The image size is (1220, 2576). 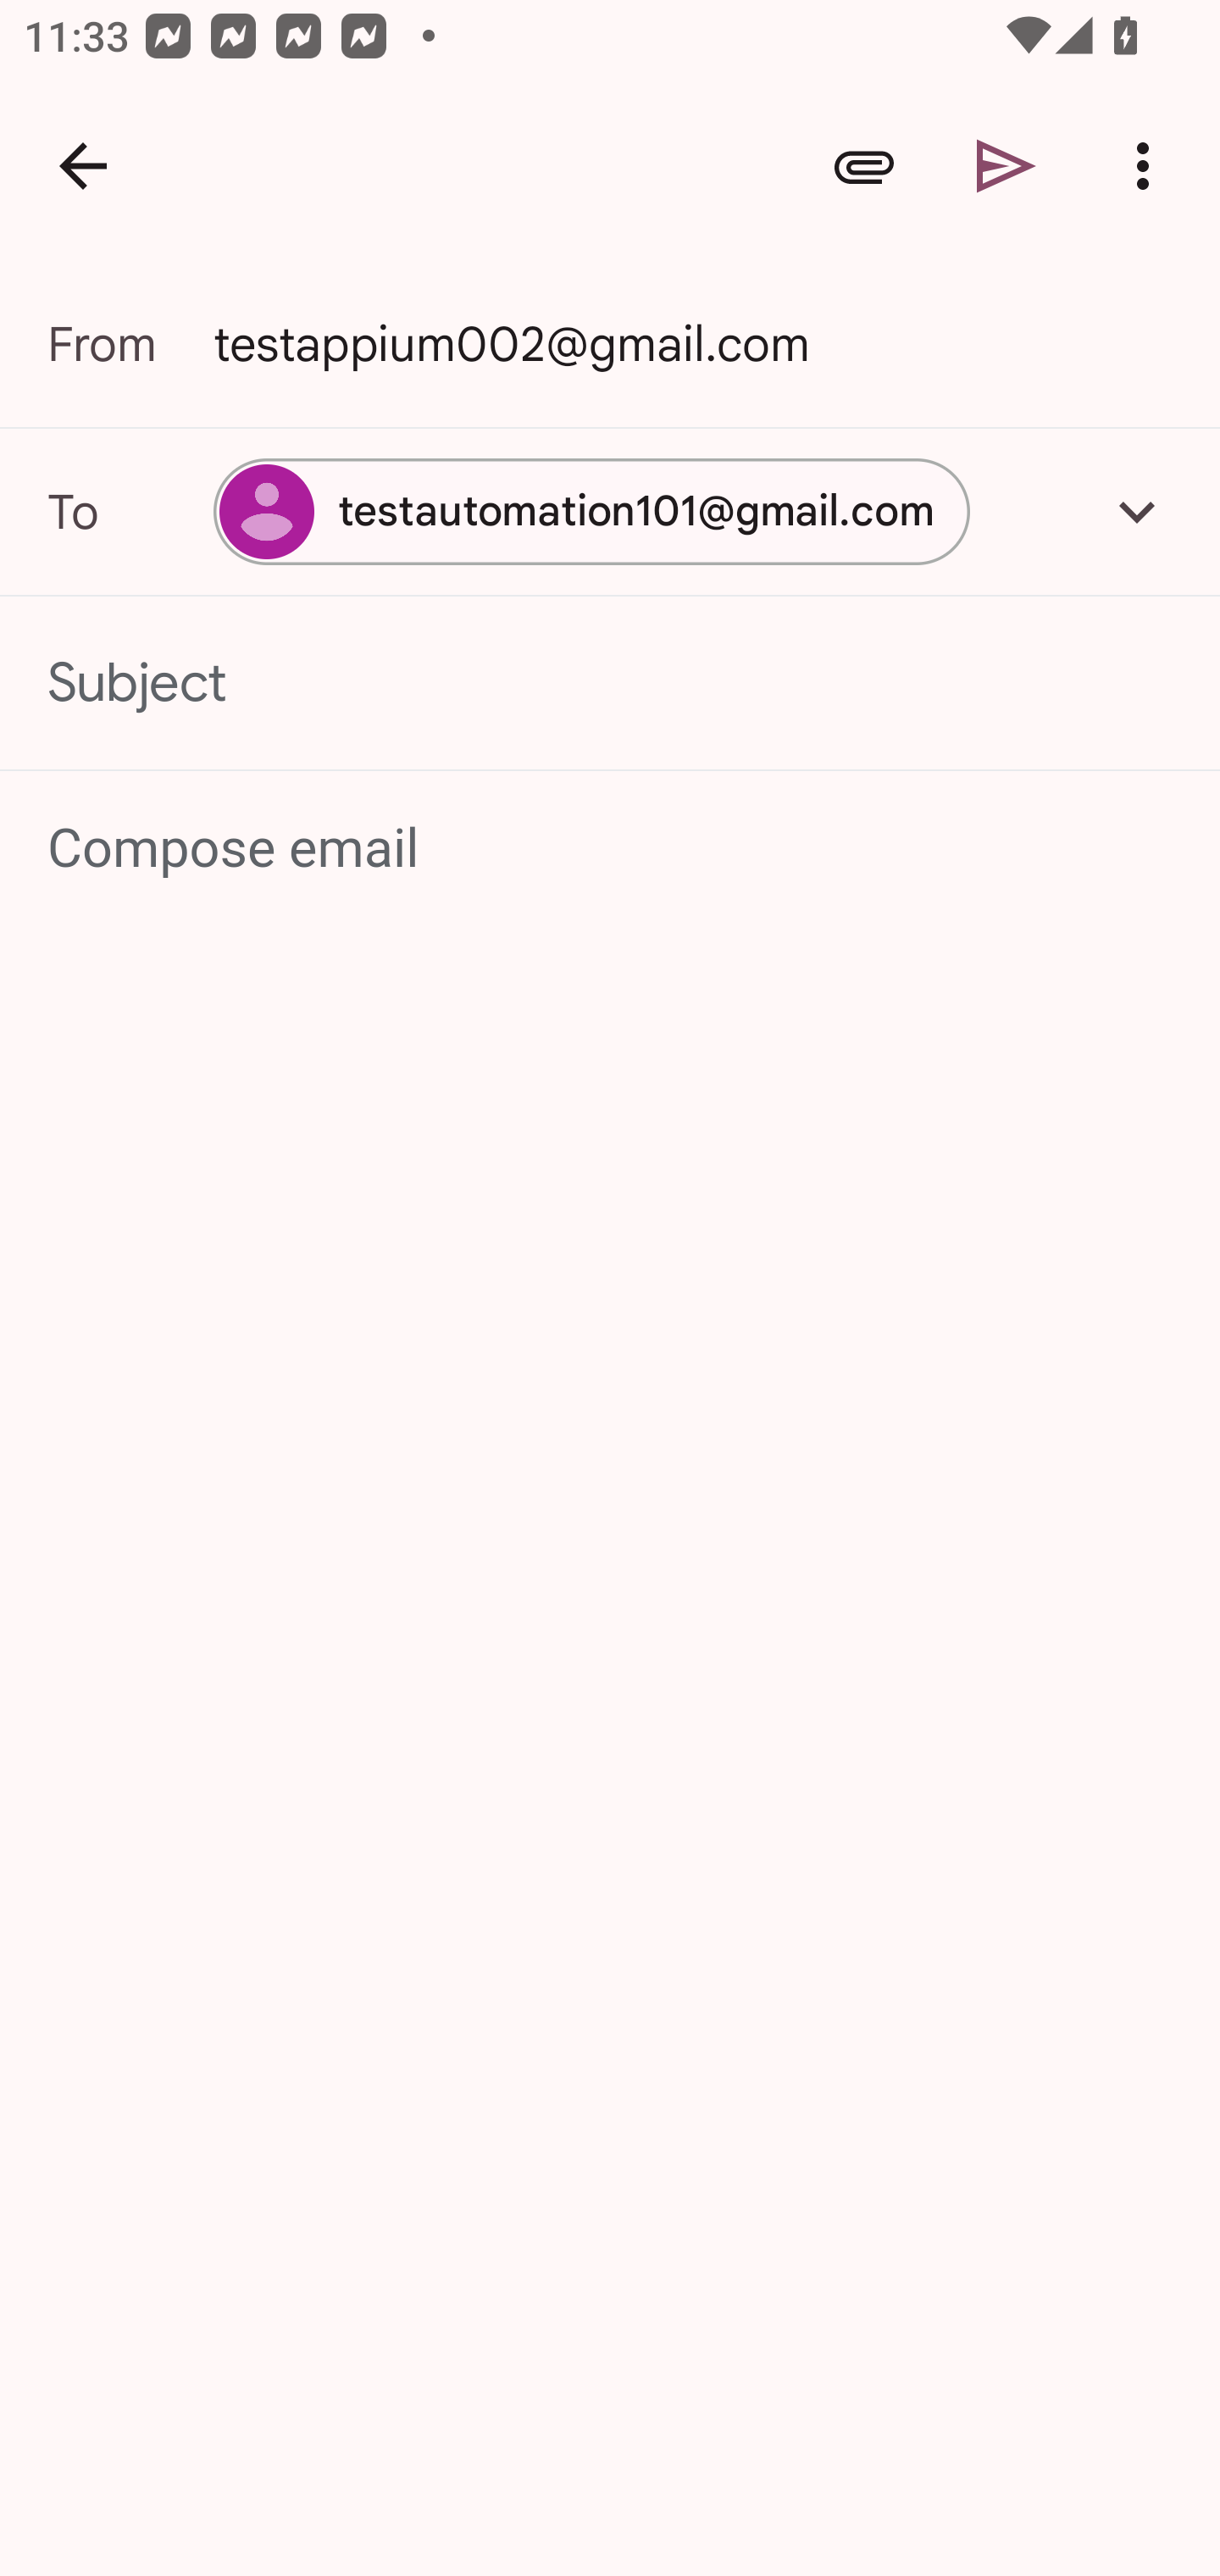 I want to click on Compose email, so click(x=612, y=849).